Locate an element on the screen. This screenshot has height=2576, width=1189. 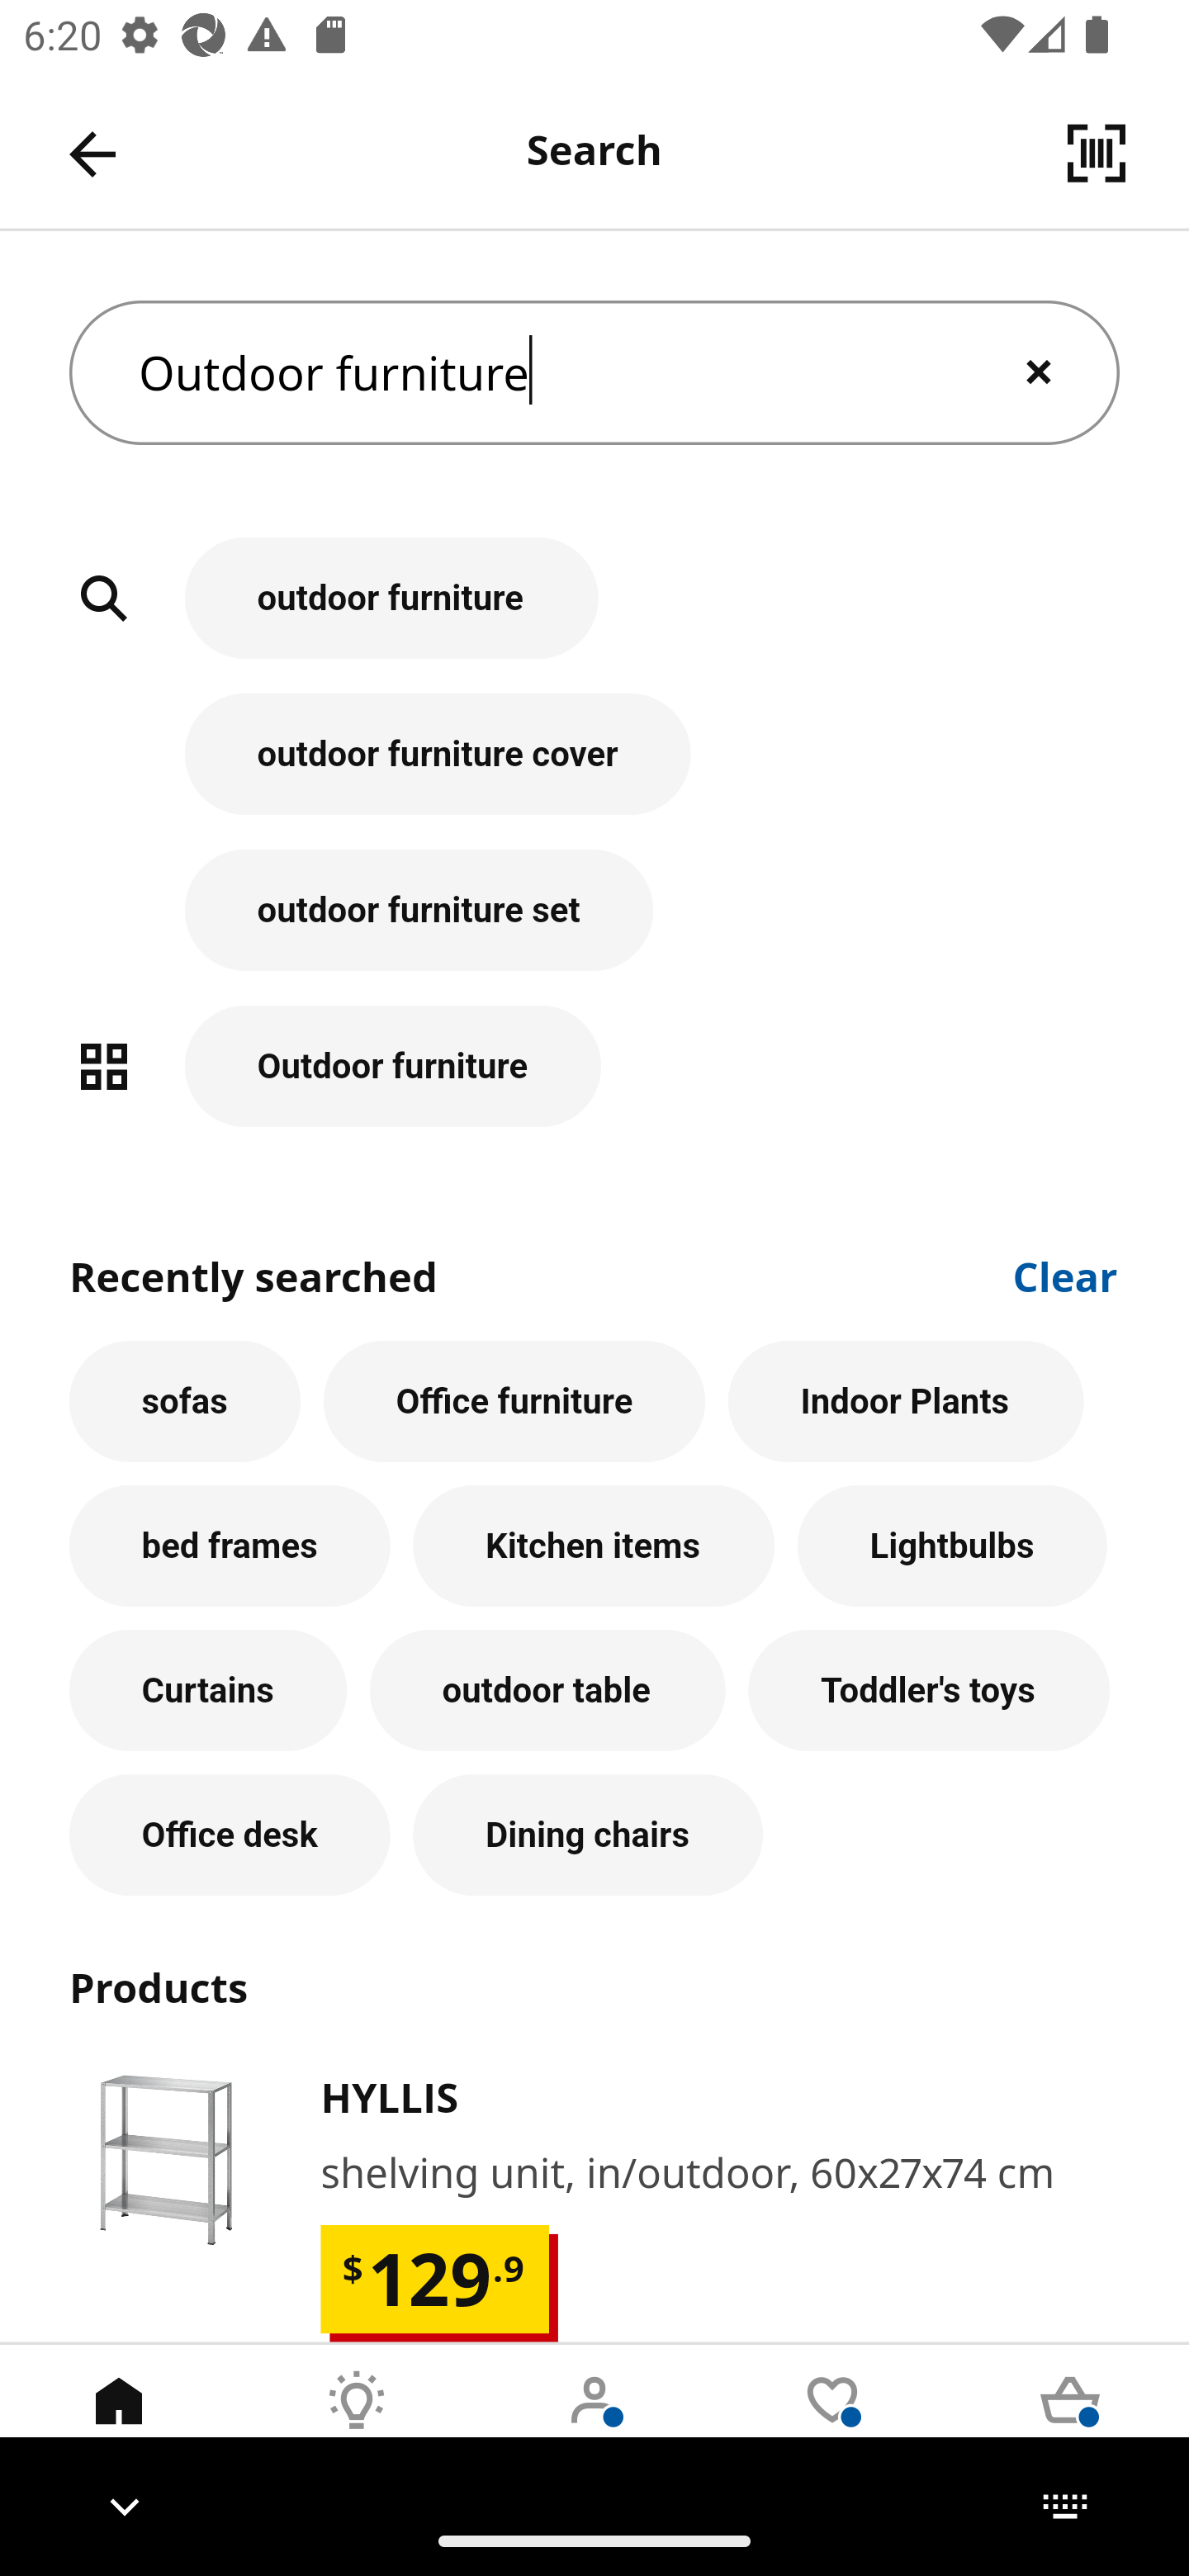
Home
Tab 1 of 5 is located at coordinates (119, 2425).